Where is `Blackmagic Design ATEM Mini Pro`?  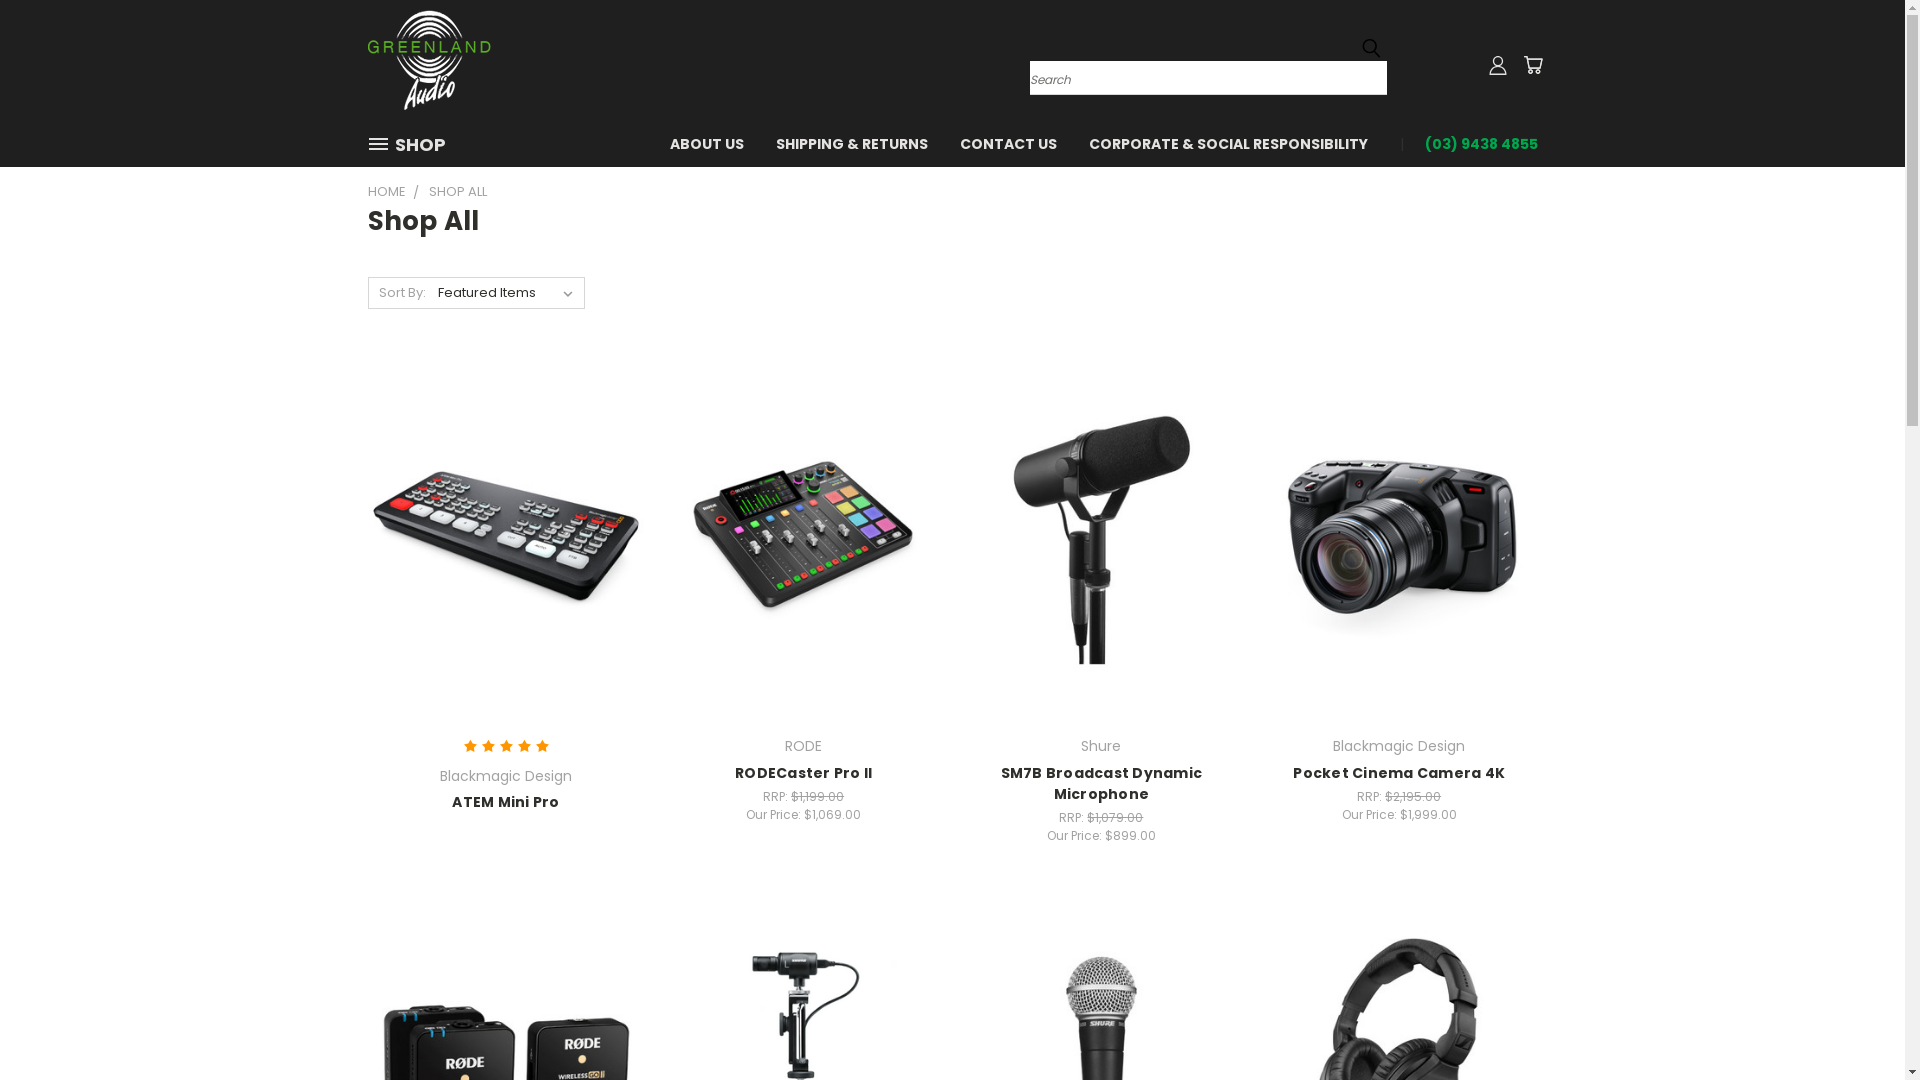 Blackmagic Design ATEM Mini Pro is located at coordinates (506, 540).